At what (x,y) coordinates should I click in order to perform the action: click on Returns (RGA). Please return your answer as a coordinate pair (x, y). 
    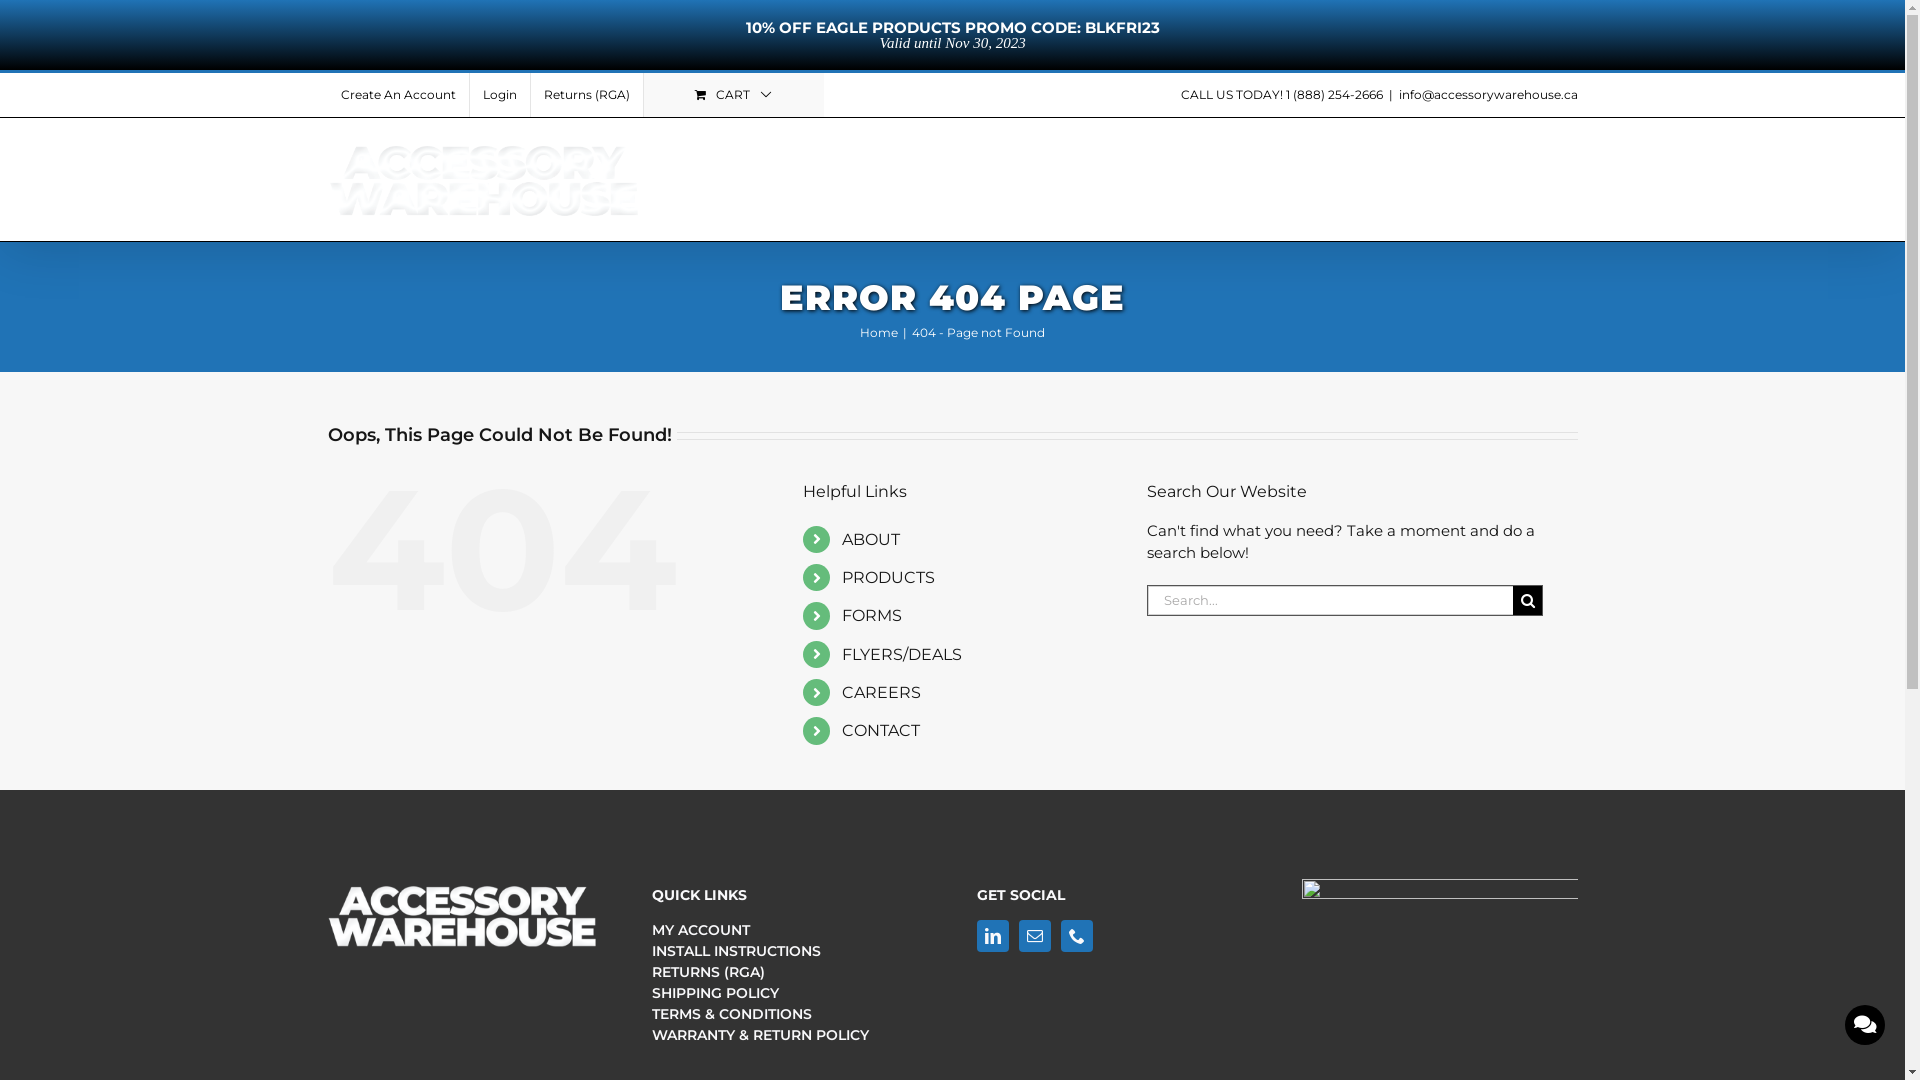
    Looking at the image, I should click on (586, 95).